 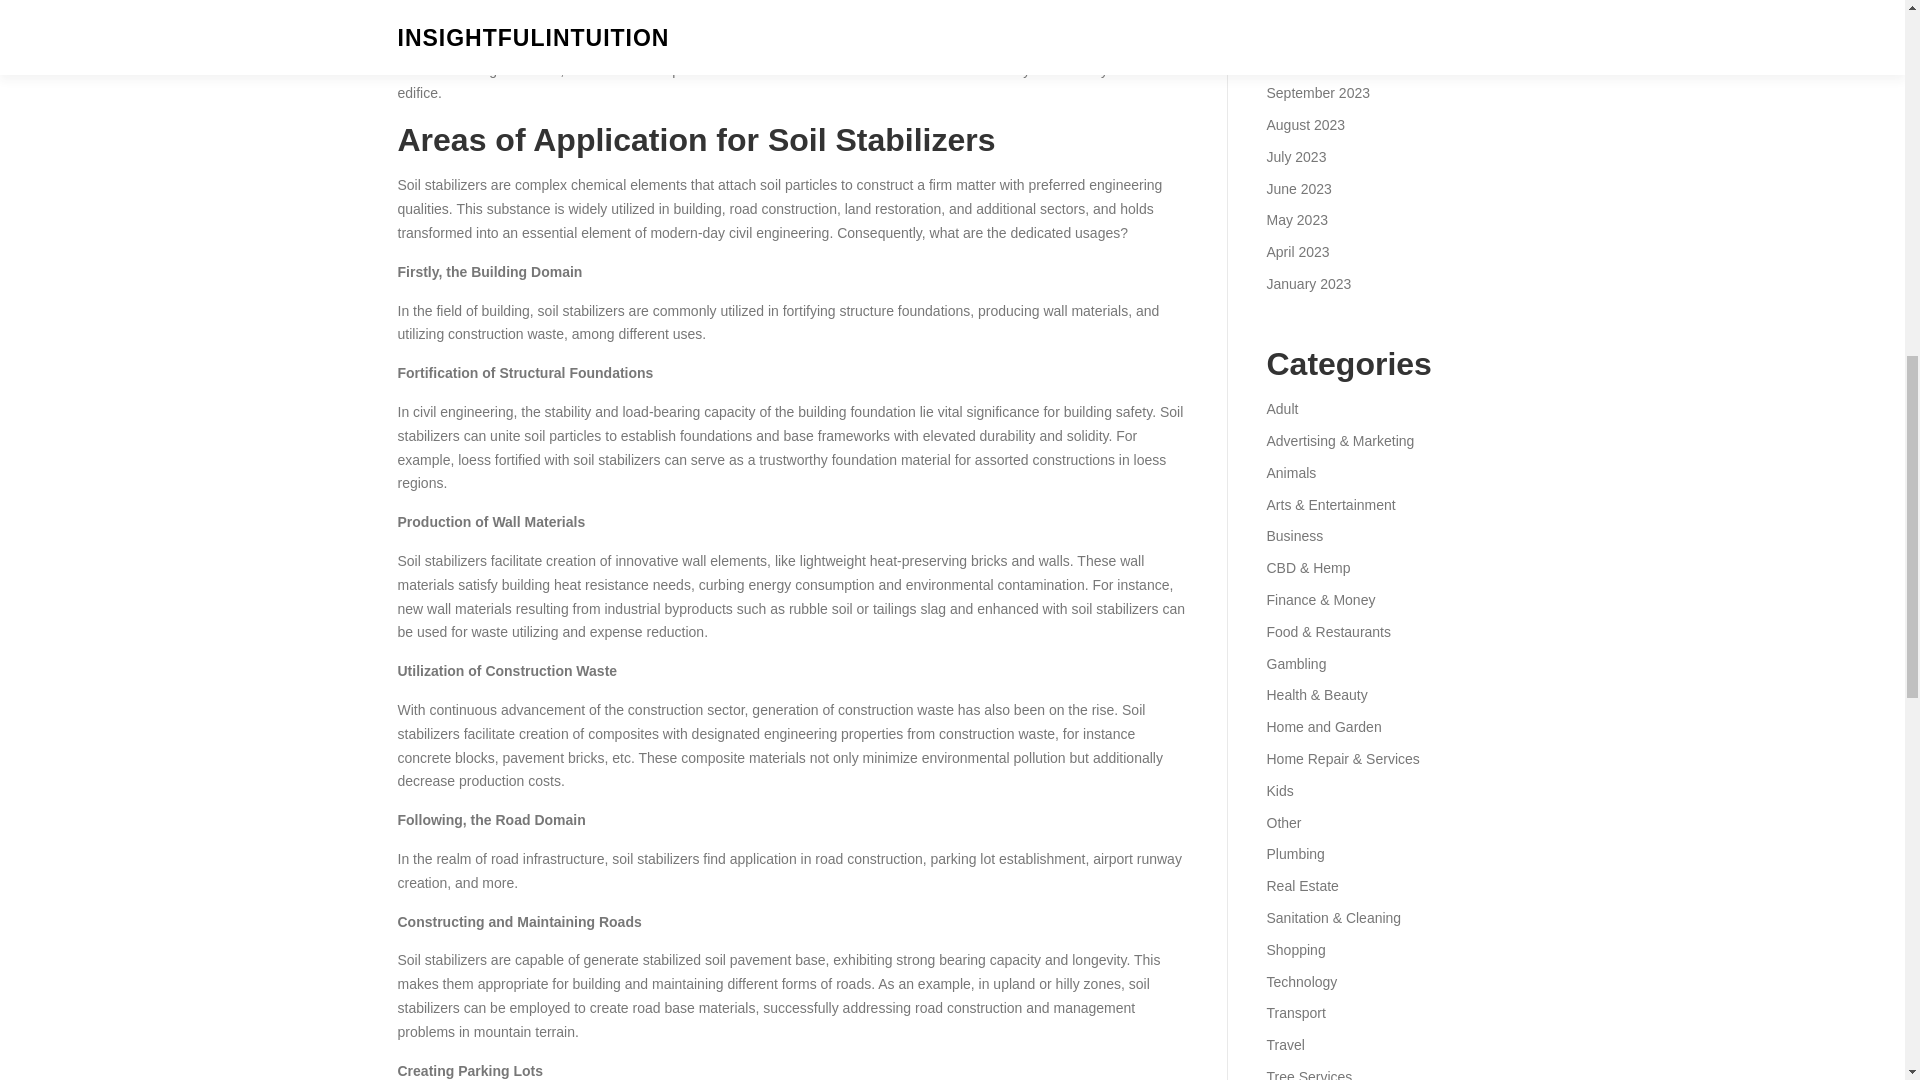 What do you see at coordinates (1308, 60) in the screenshot?
I see `October 2023` at bounding box center [1308, 60].